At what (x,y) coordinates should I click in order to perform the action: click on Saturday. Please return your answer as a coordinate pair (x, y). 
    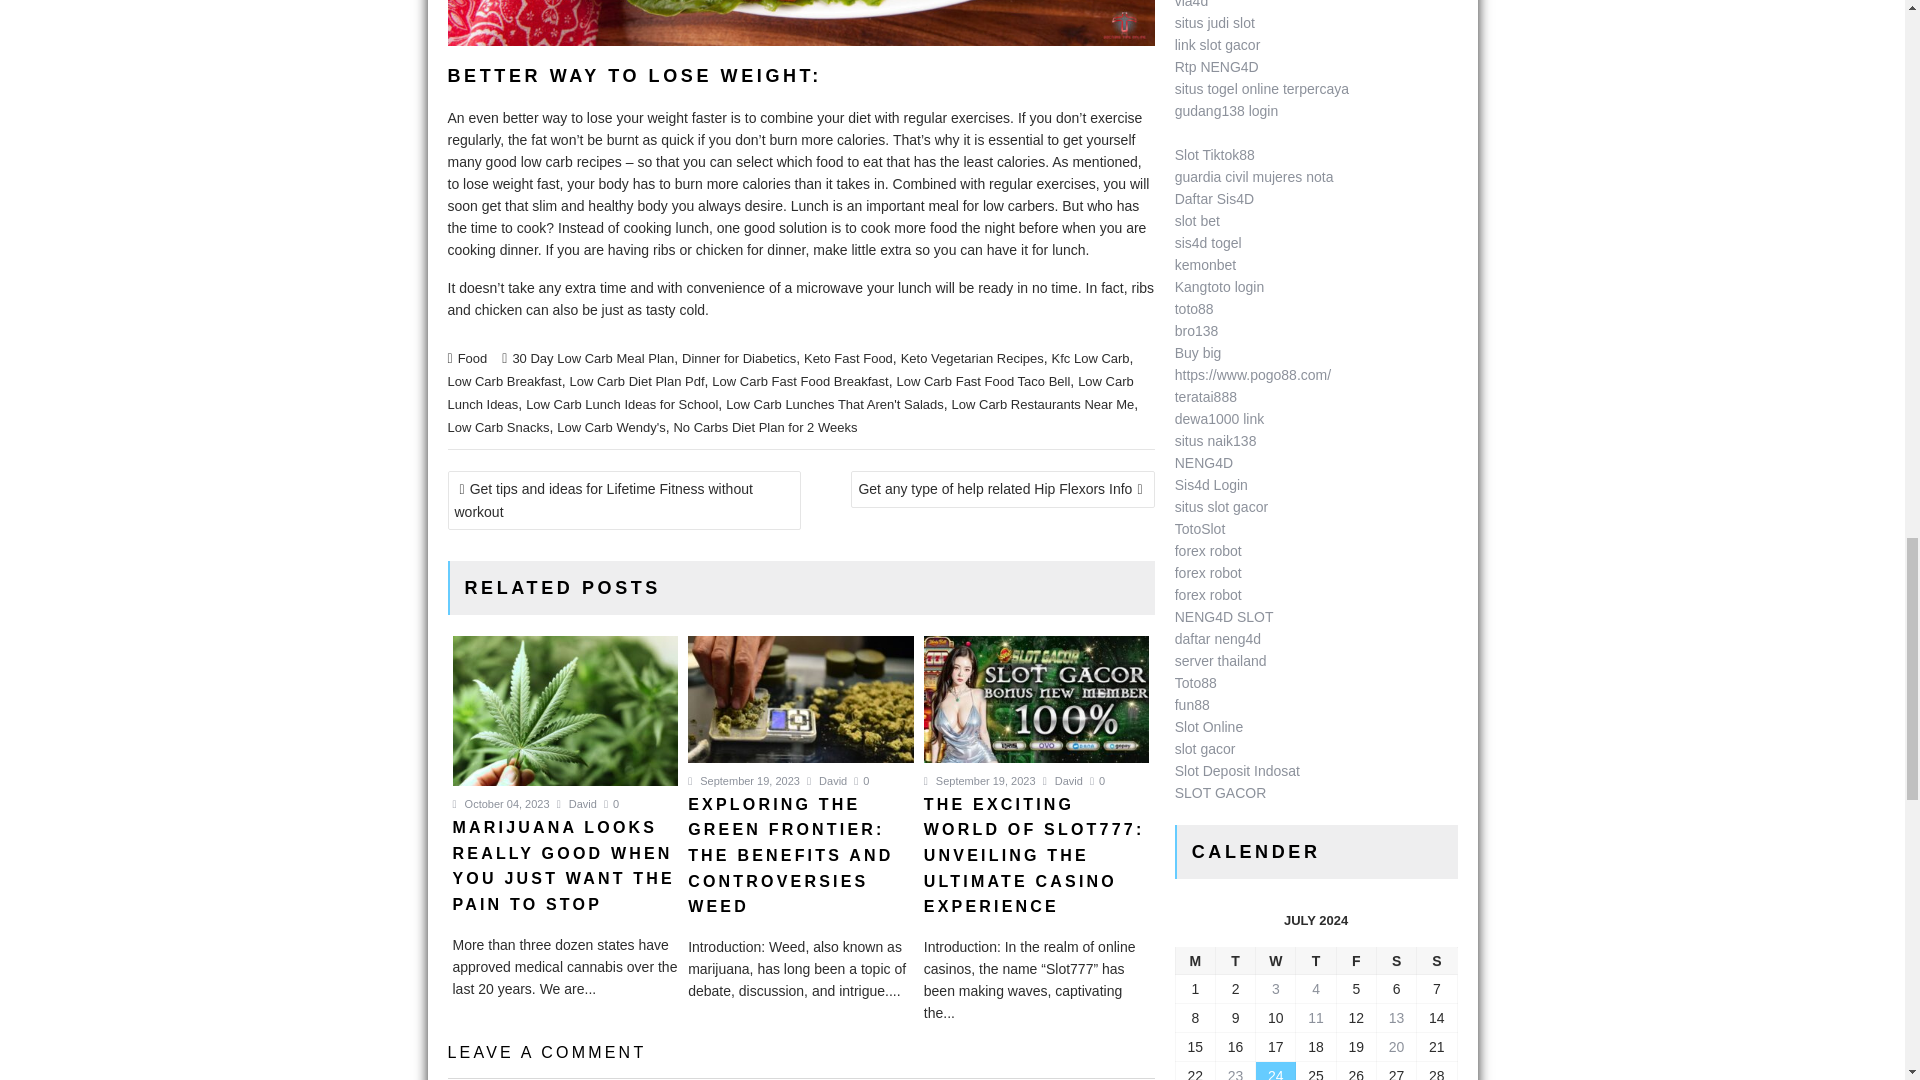
    Looking at the image, I should click on (1396, 962).